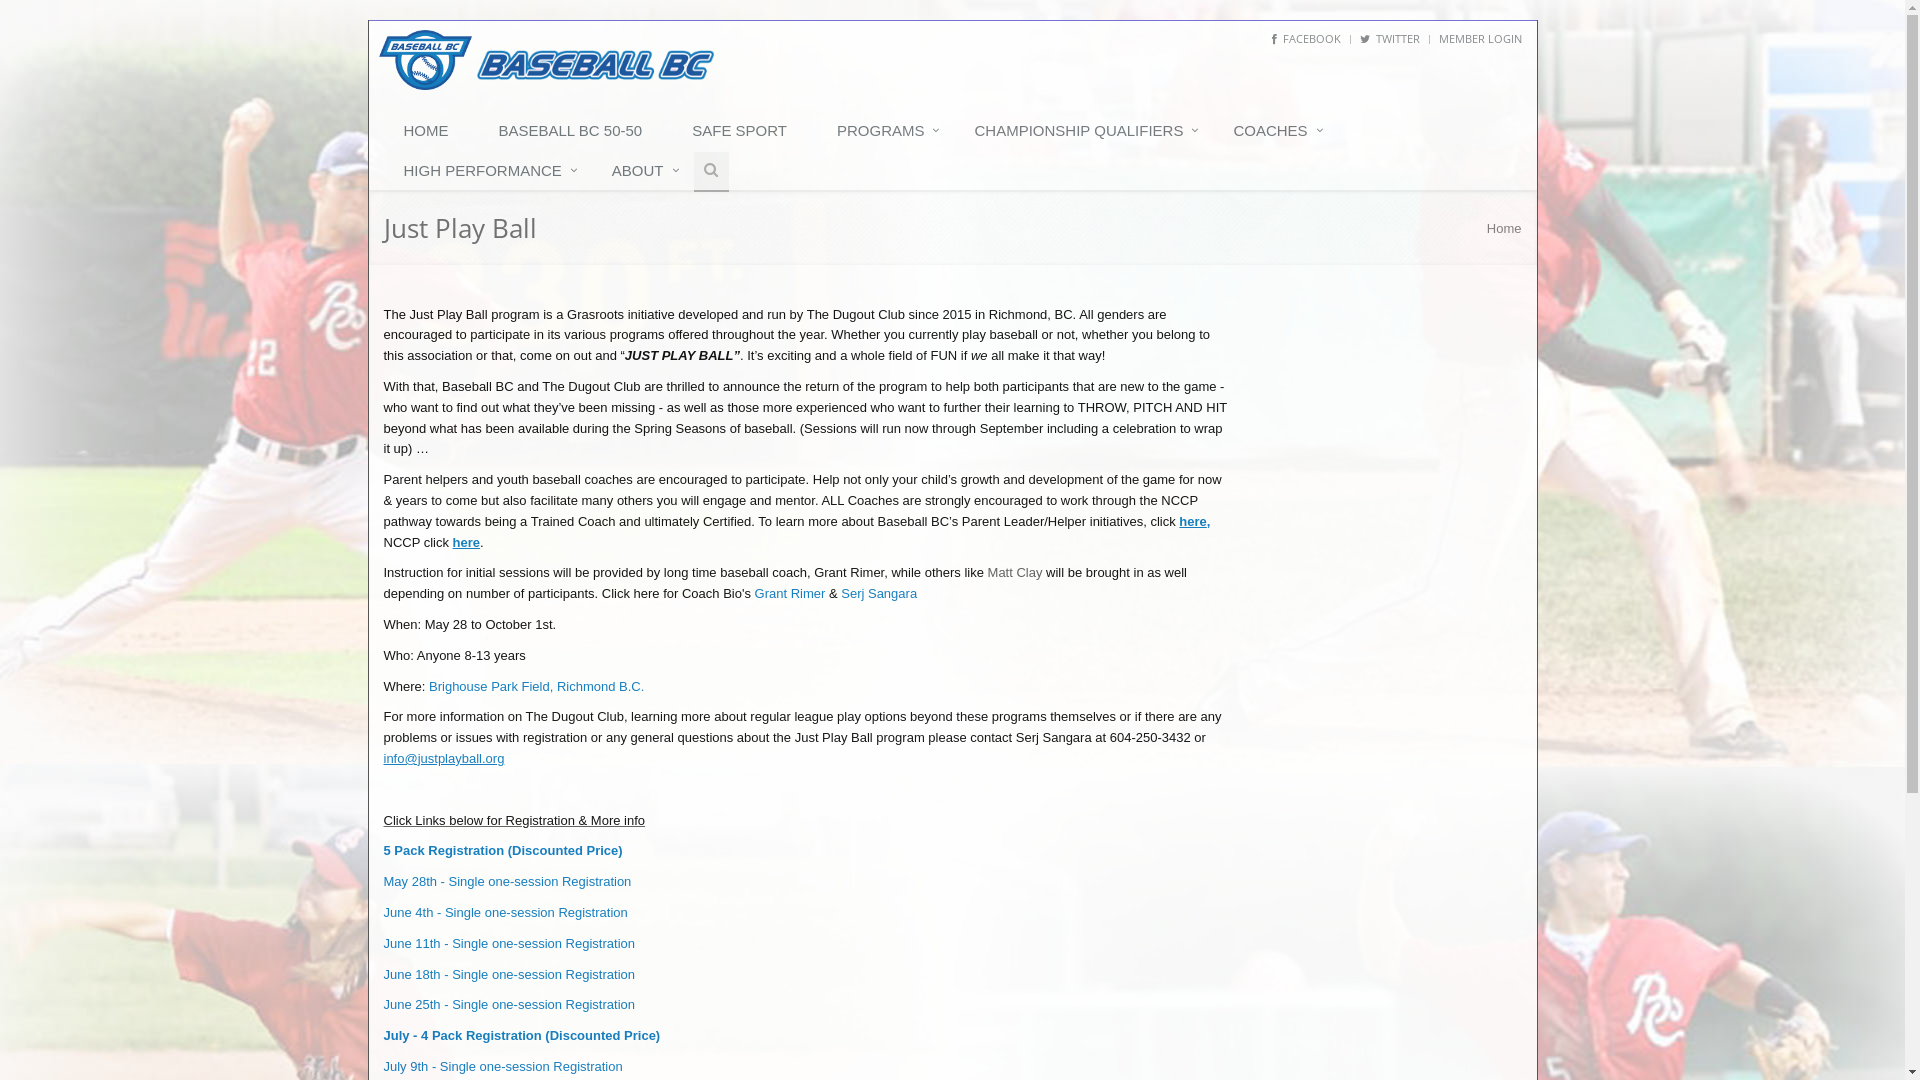 This screenshot has width=1920, height=1080. I want to click on May 28th - Single one-session Registration, so click(508, 882).